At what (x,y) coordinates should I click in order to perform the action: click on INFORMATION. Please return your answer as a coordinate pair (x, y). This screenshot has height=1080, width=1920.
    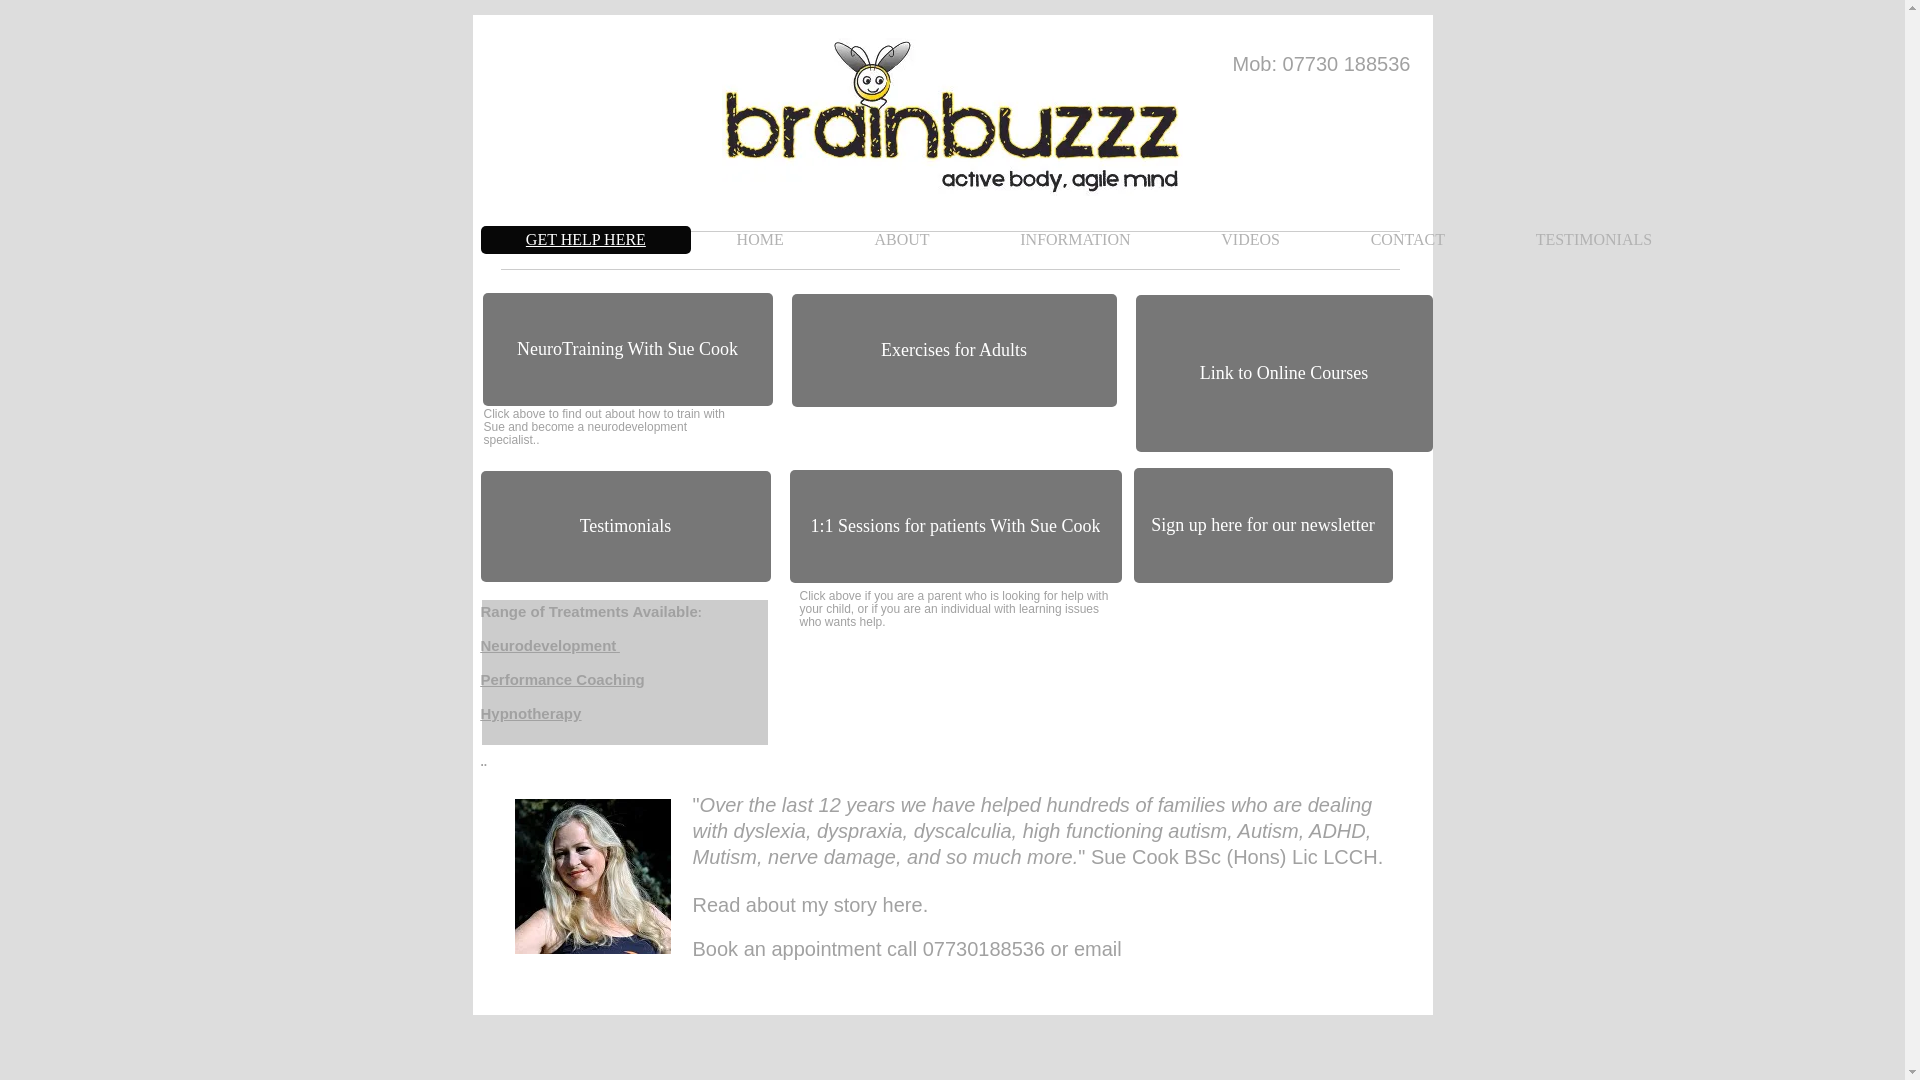
    Looking at the image, I should click on (1075, 239).